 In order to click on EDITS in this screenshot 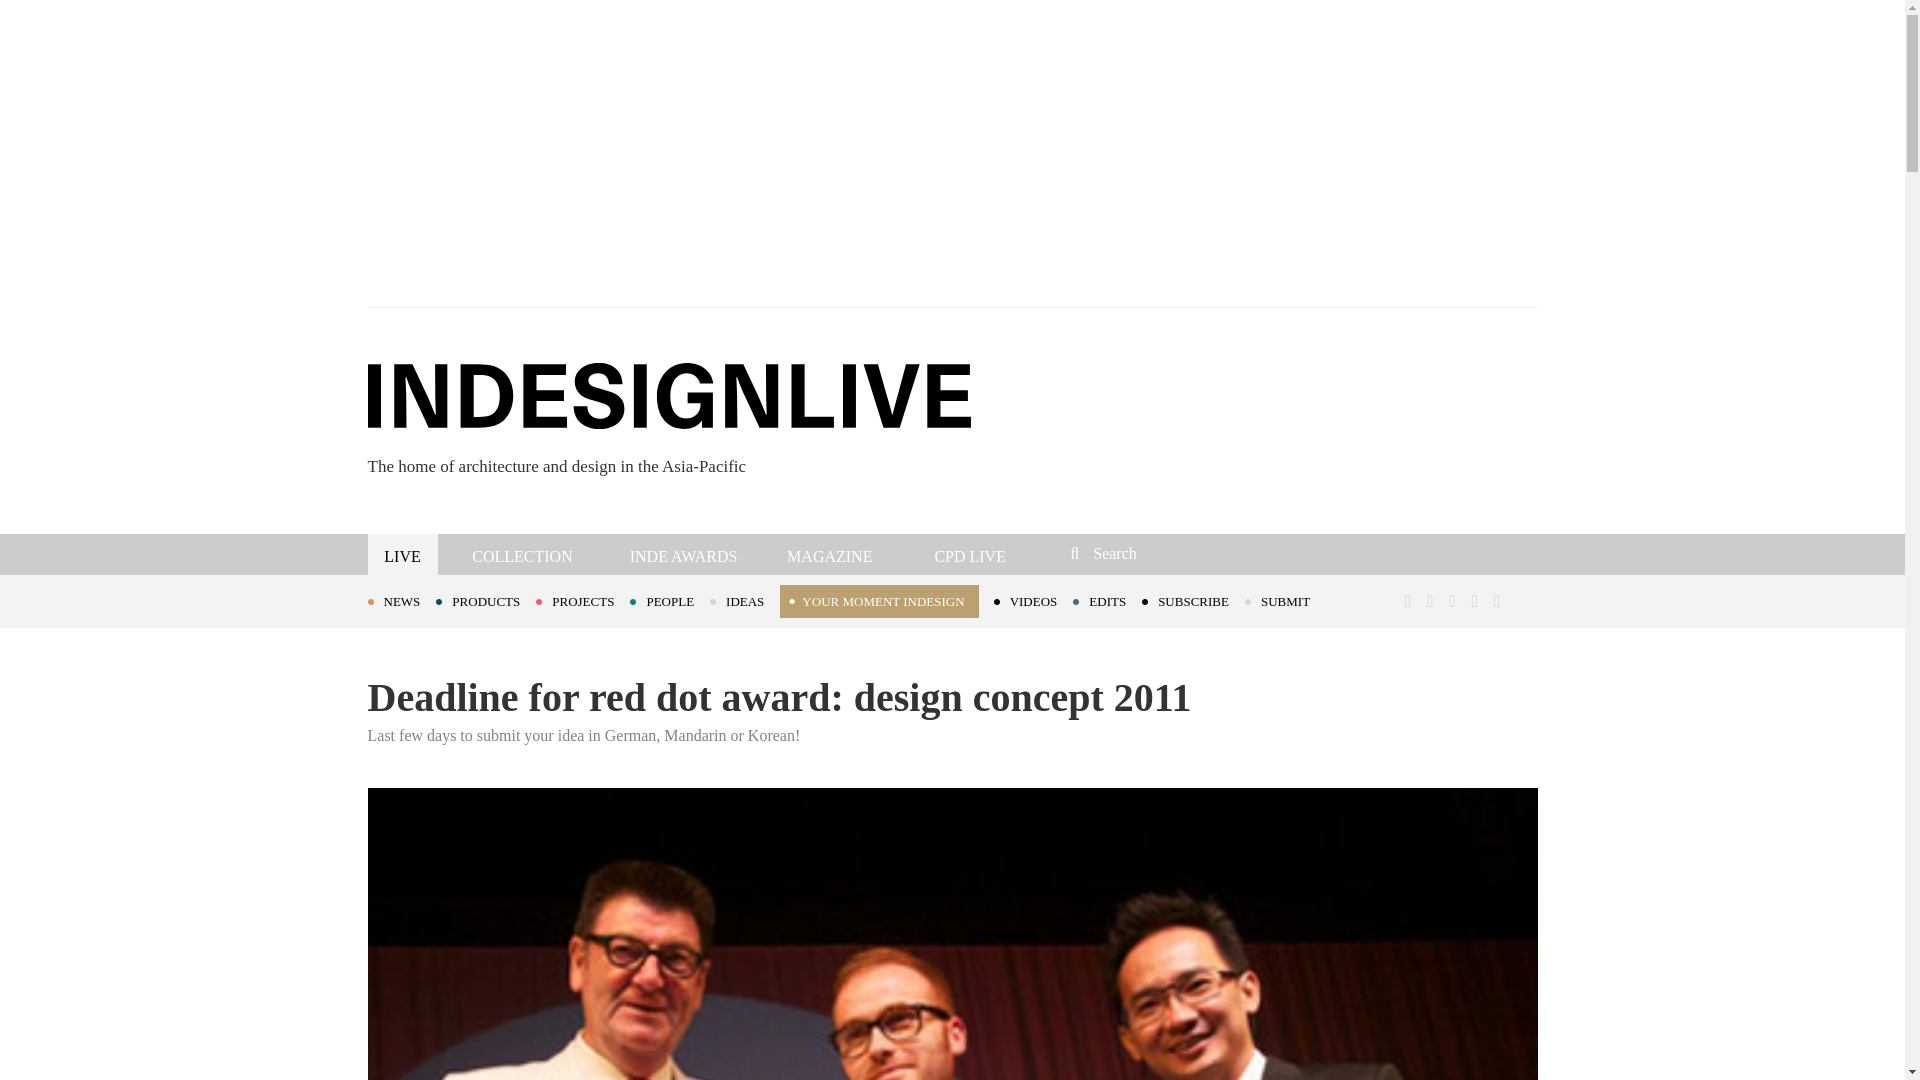, I will do `click(1108, 600)`.